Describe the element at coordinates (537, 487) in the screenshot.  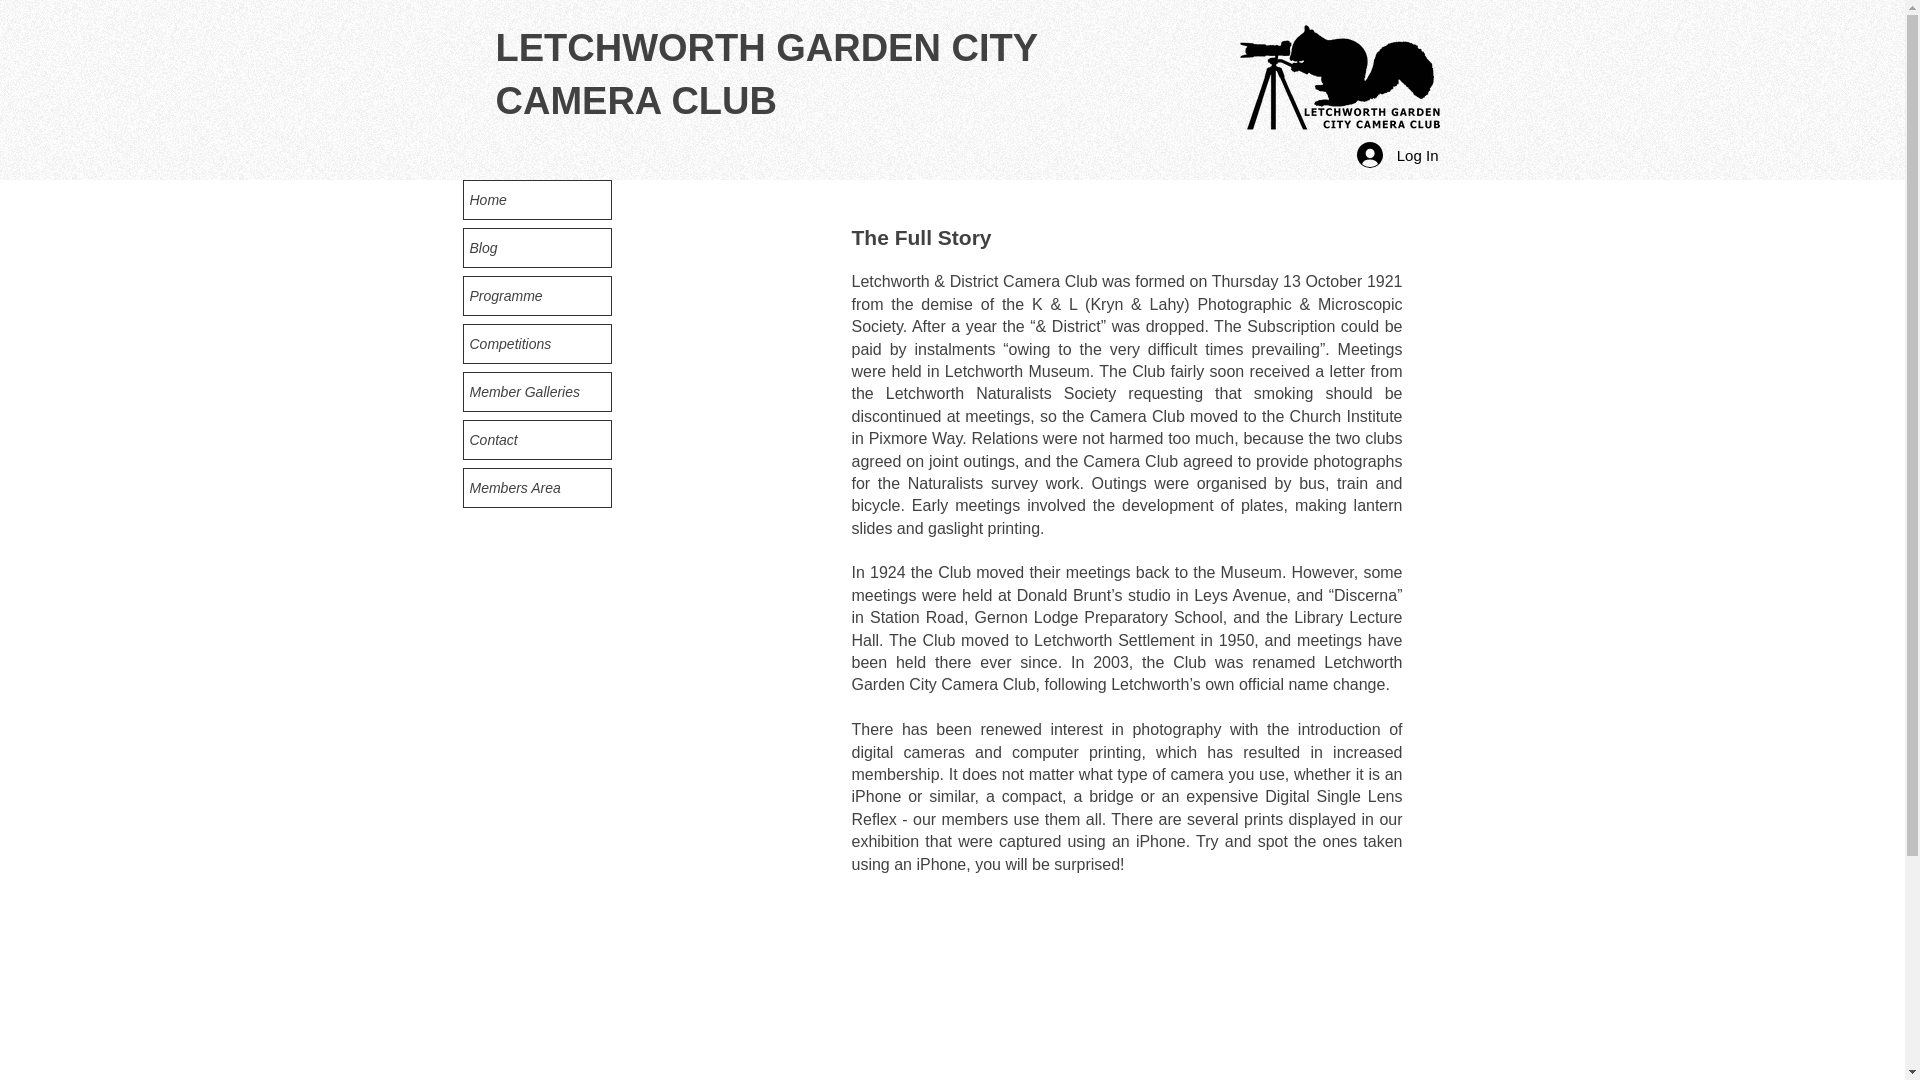
I see `Members Area` at that location.